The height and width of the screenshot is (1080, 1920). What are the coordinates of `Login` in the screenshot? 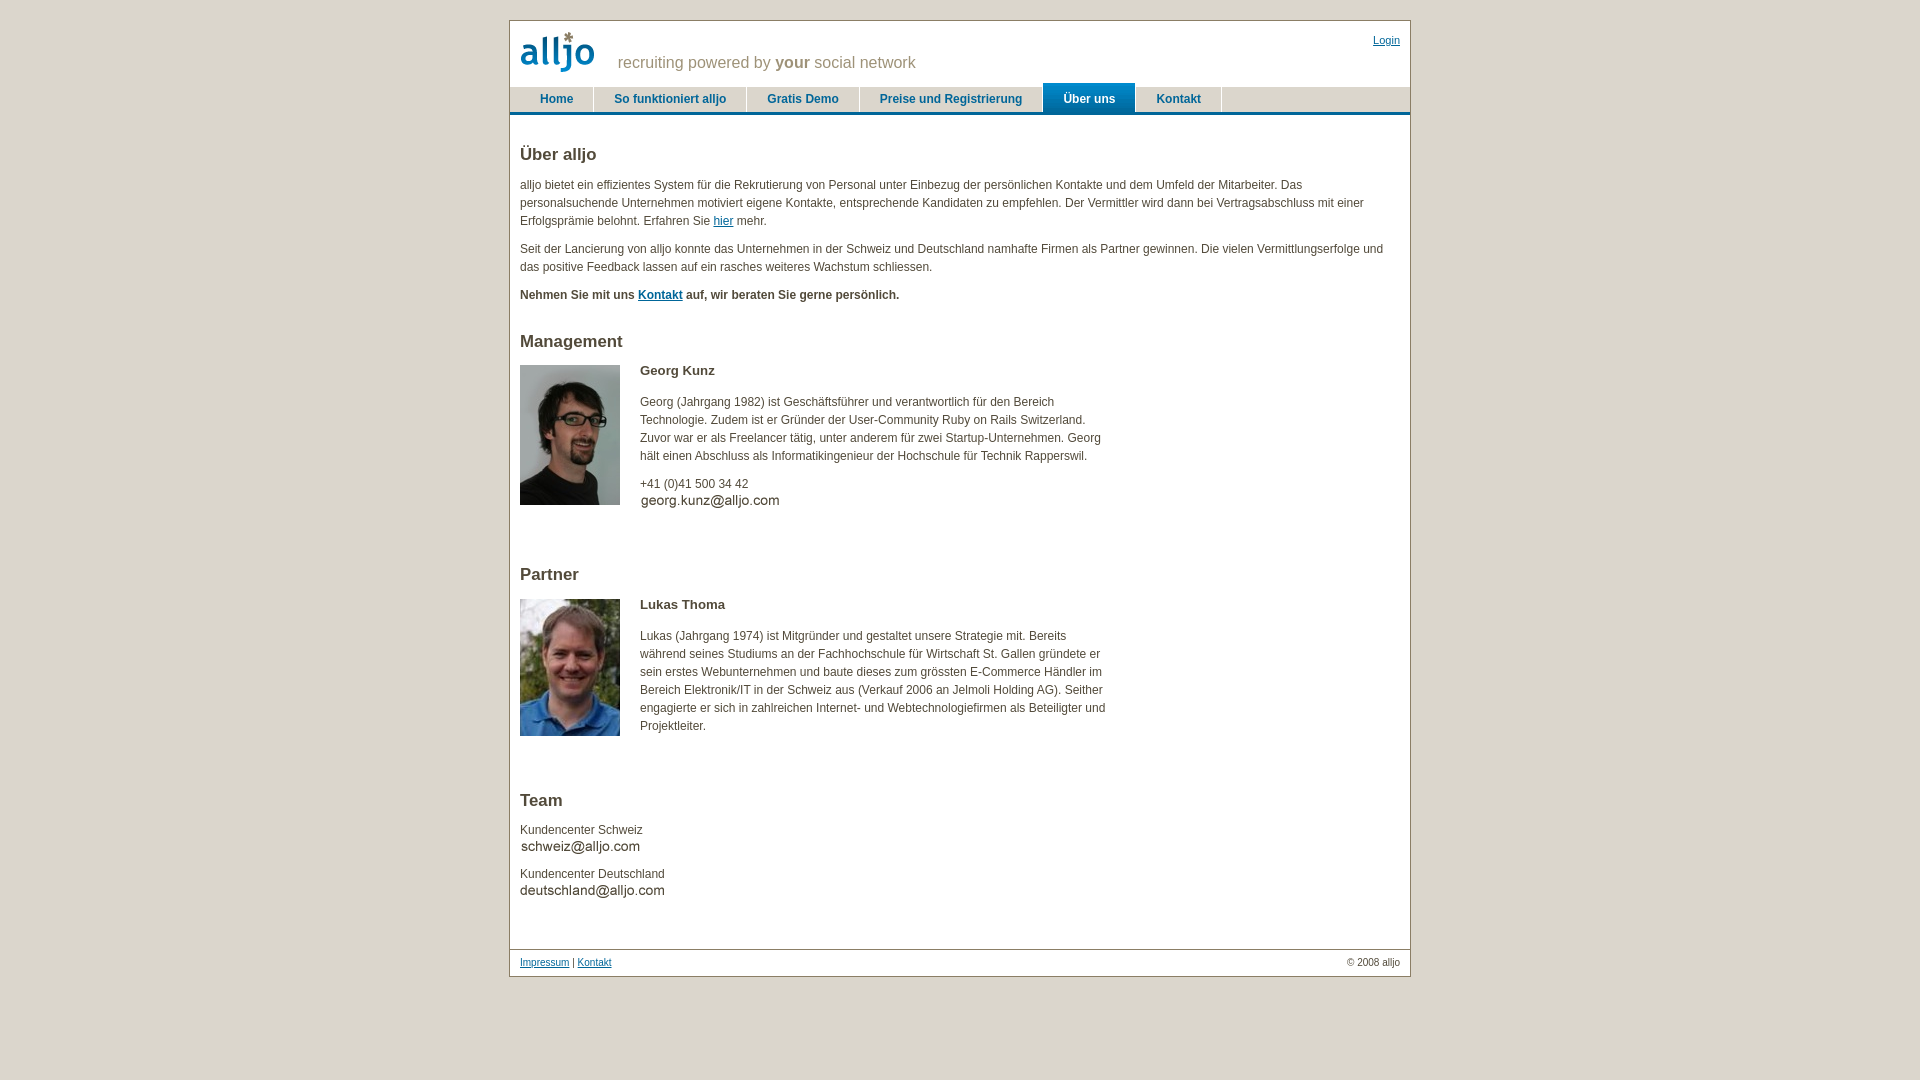 It's located at (1386, 40).